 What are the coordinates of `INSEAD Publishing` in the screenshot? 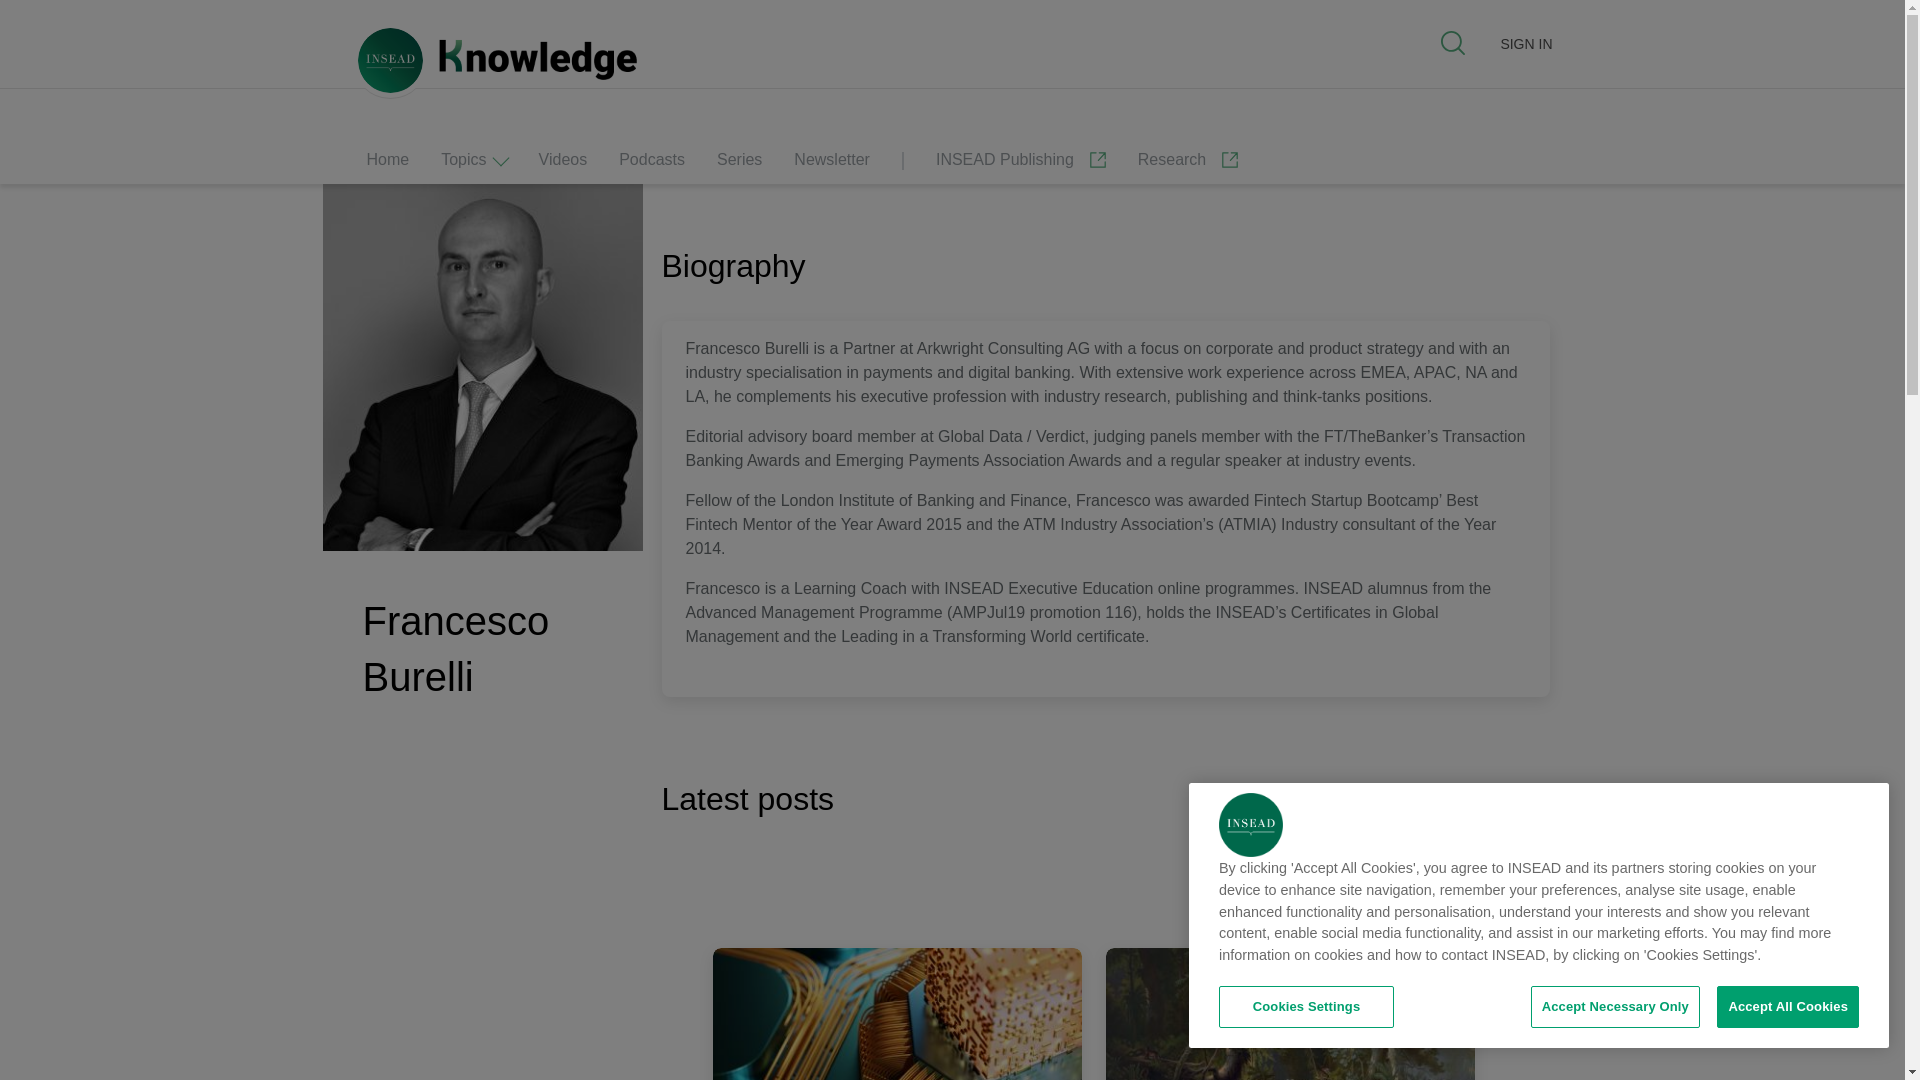 It's located at (1020, 165).